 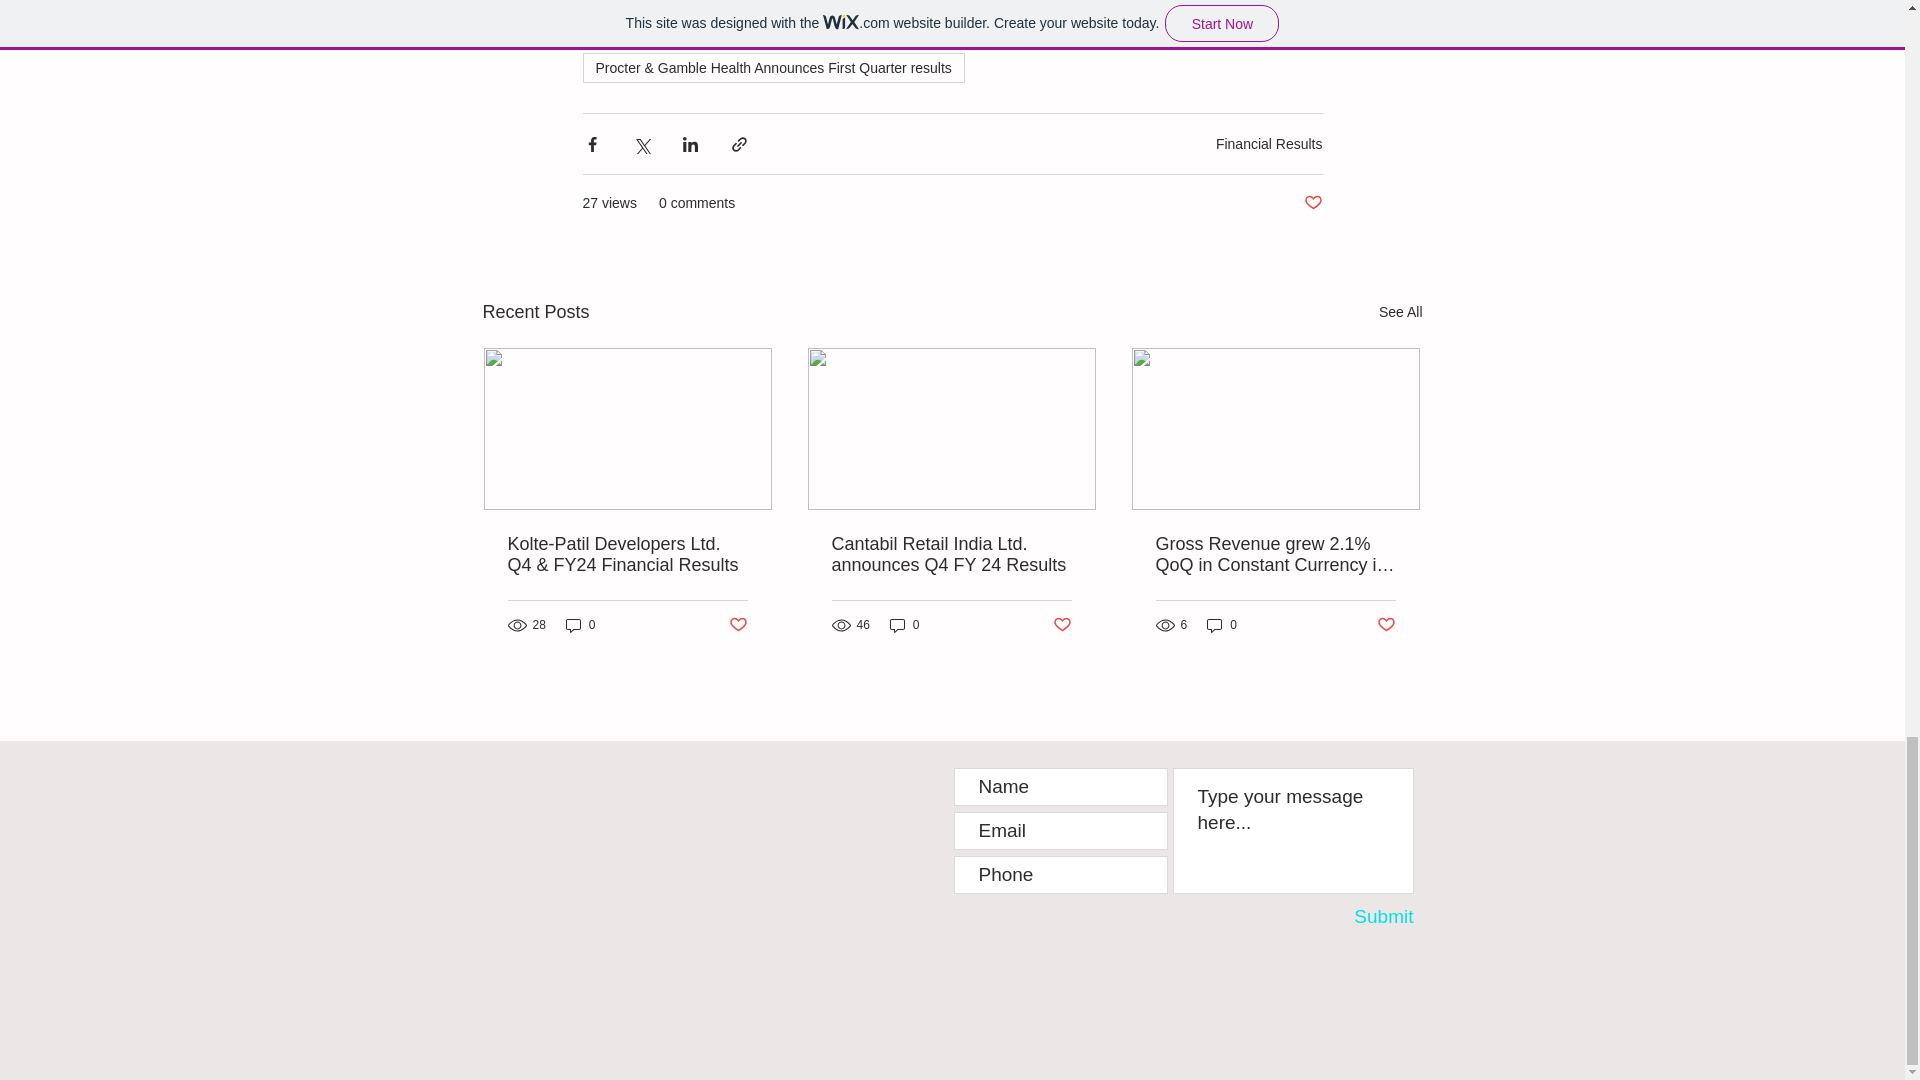 I want to click on Post not marked as liked, so click(x=1386, y=625).